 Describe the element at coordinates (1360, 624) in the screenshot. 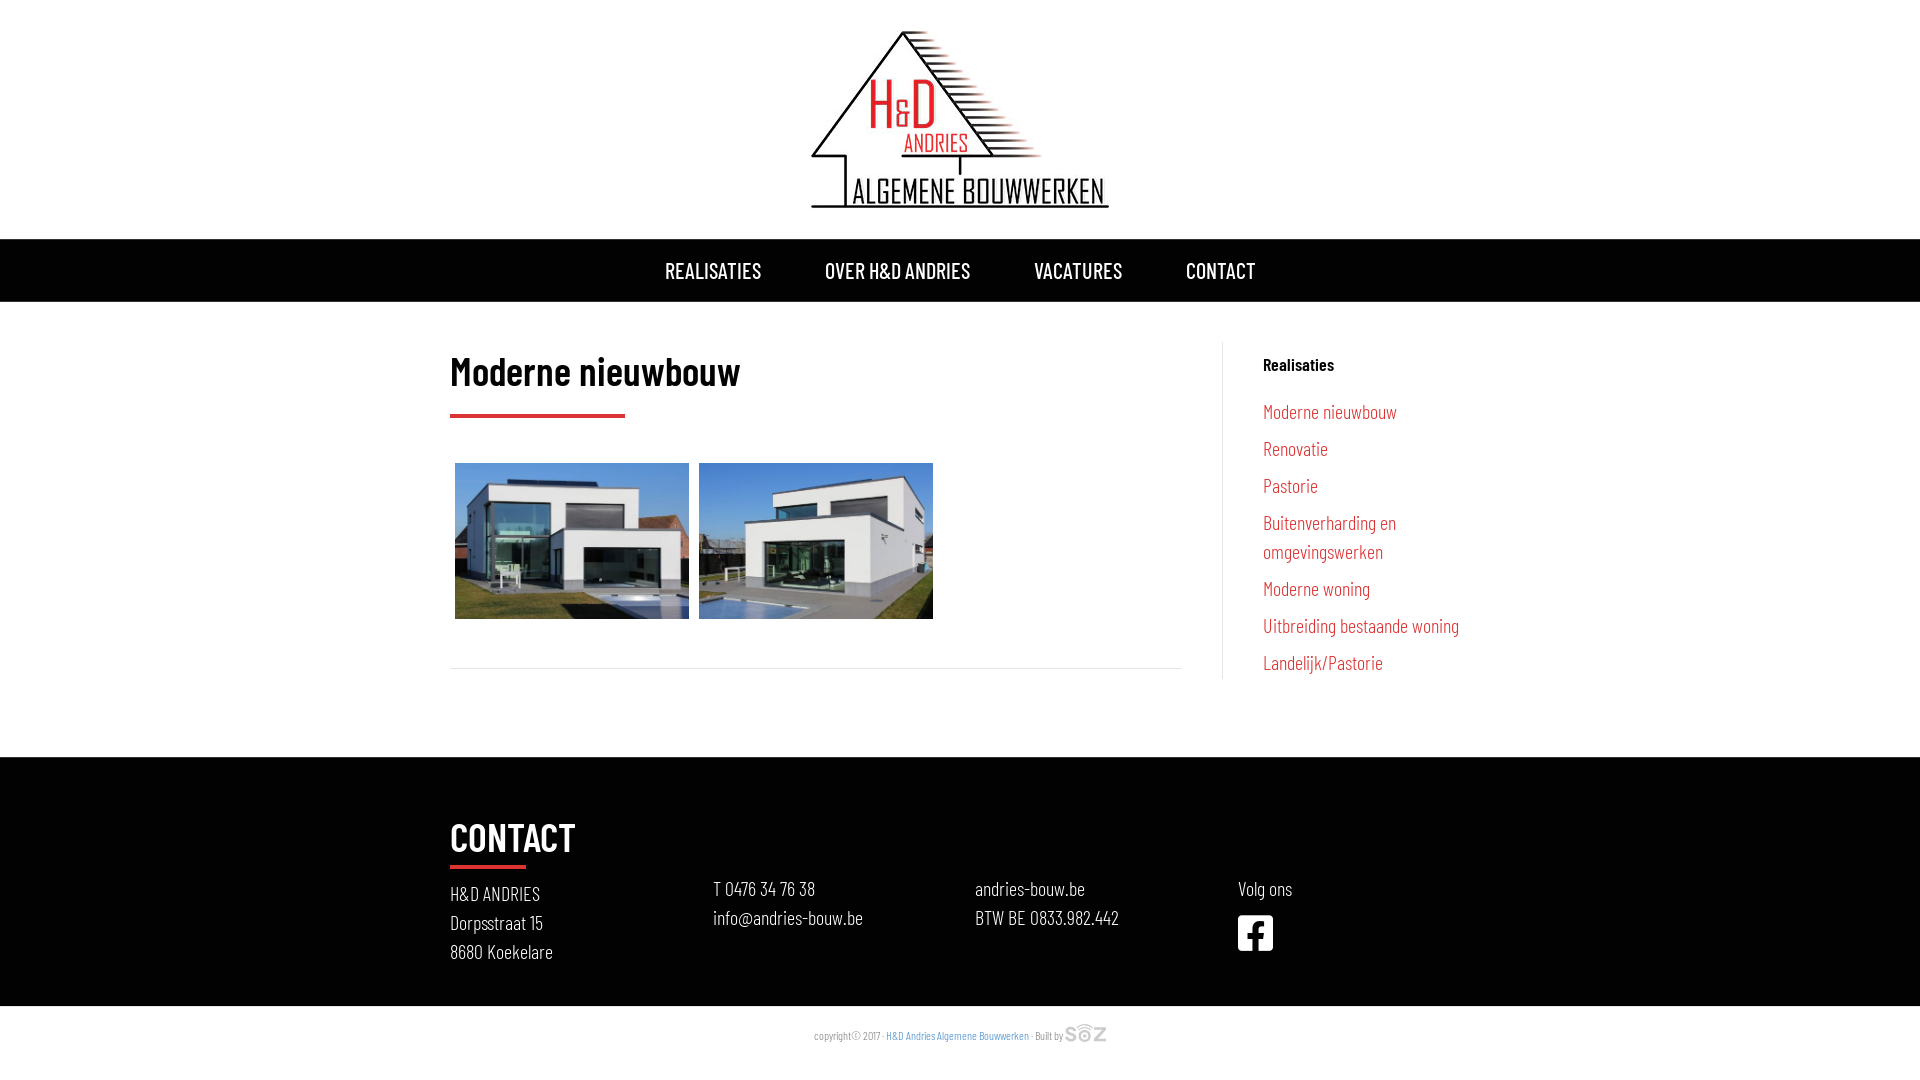

I see `Uitbreiding bestaande woning` at that location.